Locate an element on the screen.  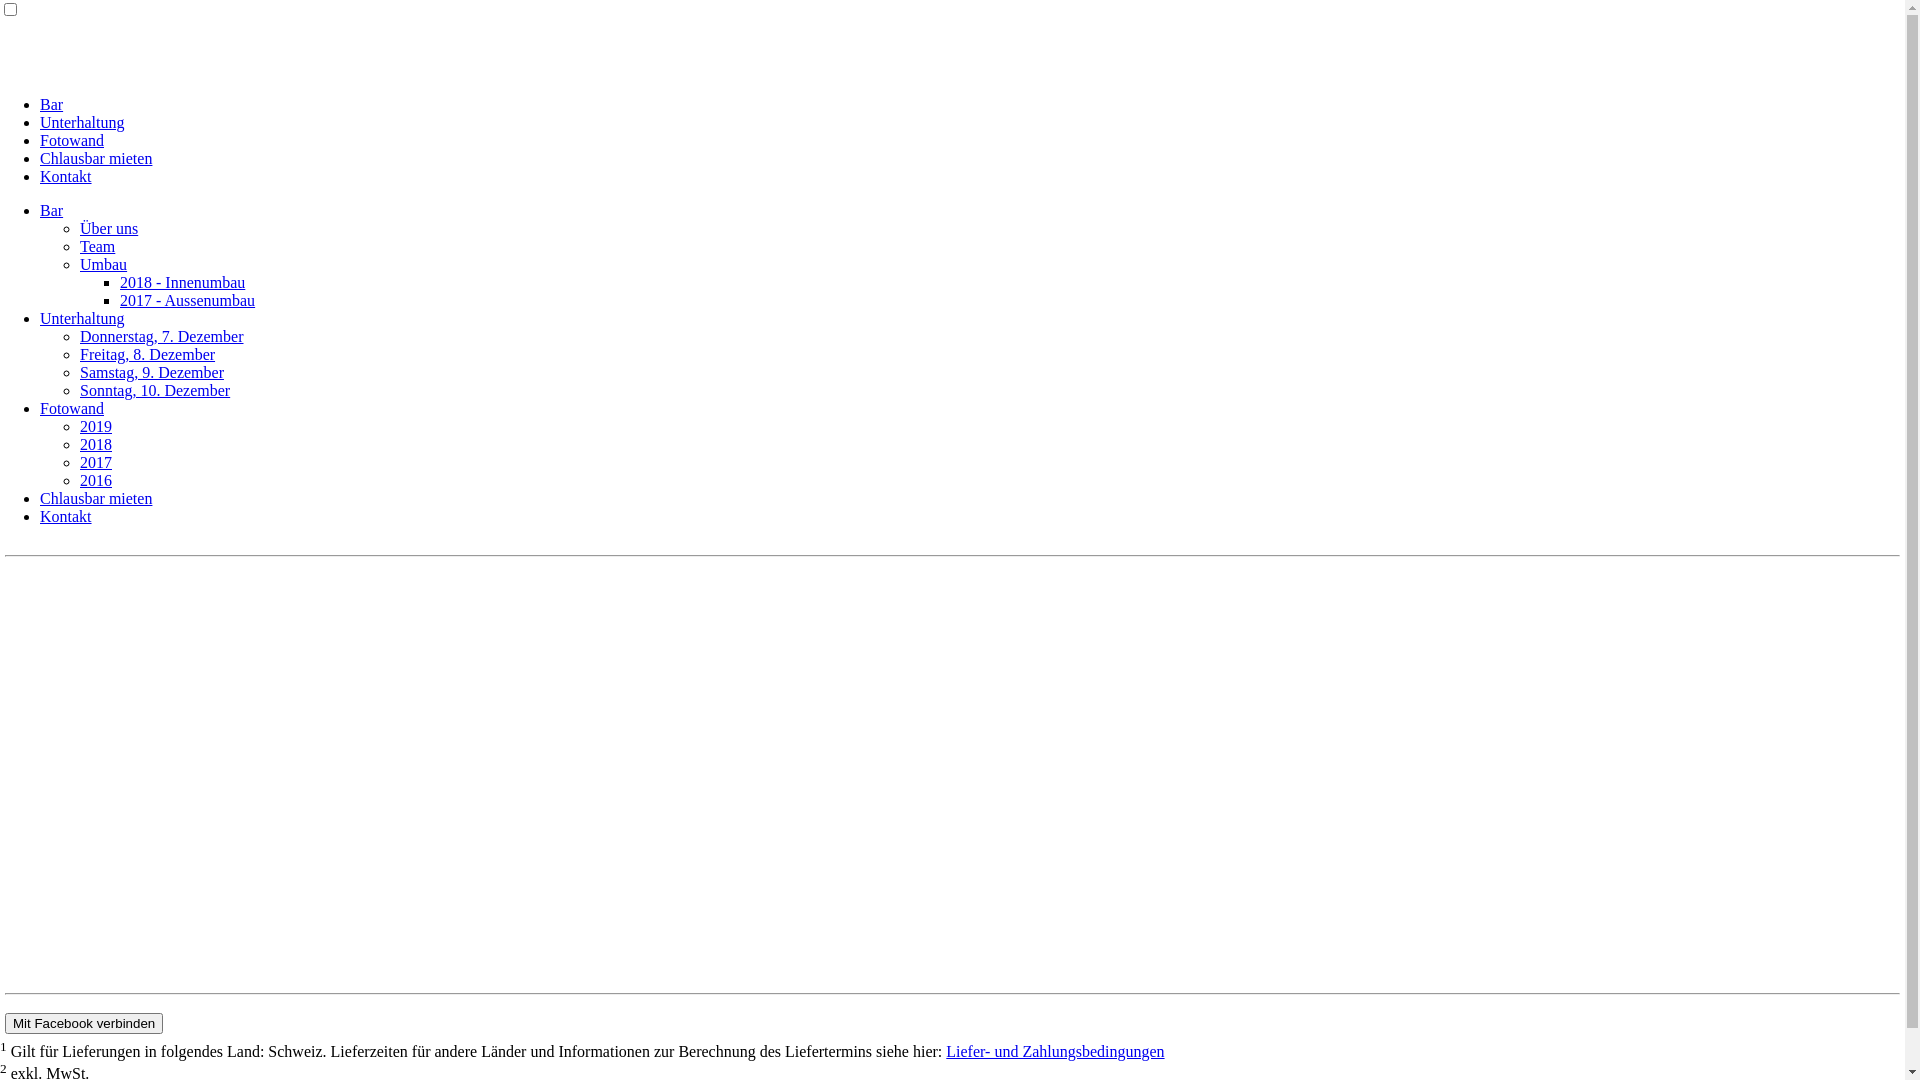
2018 - Innenumbau is located at coordinates (182, 282).